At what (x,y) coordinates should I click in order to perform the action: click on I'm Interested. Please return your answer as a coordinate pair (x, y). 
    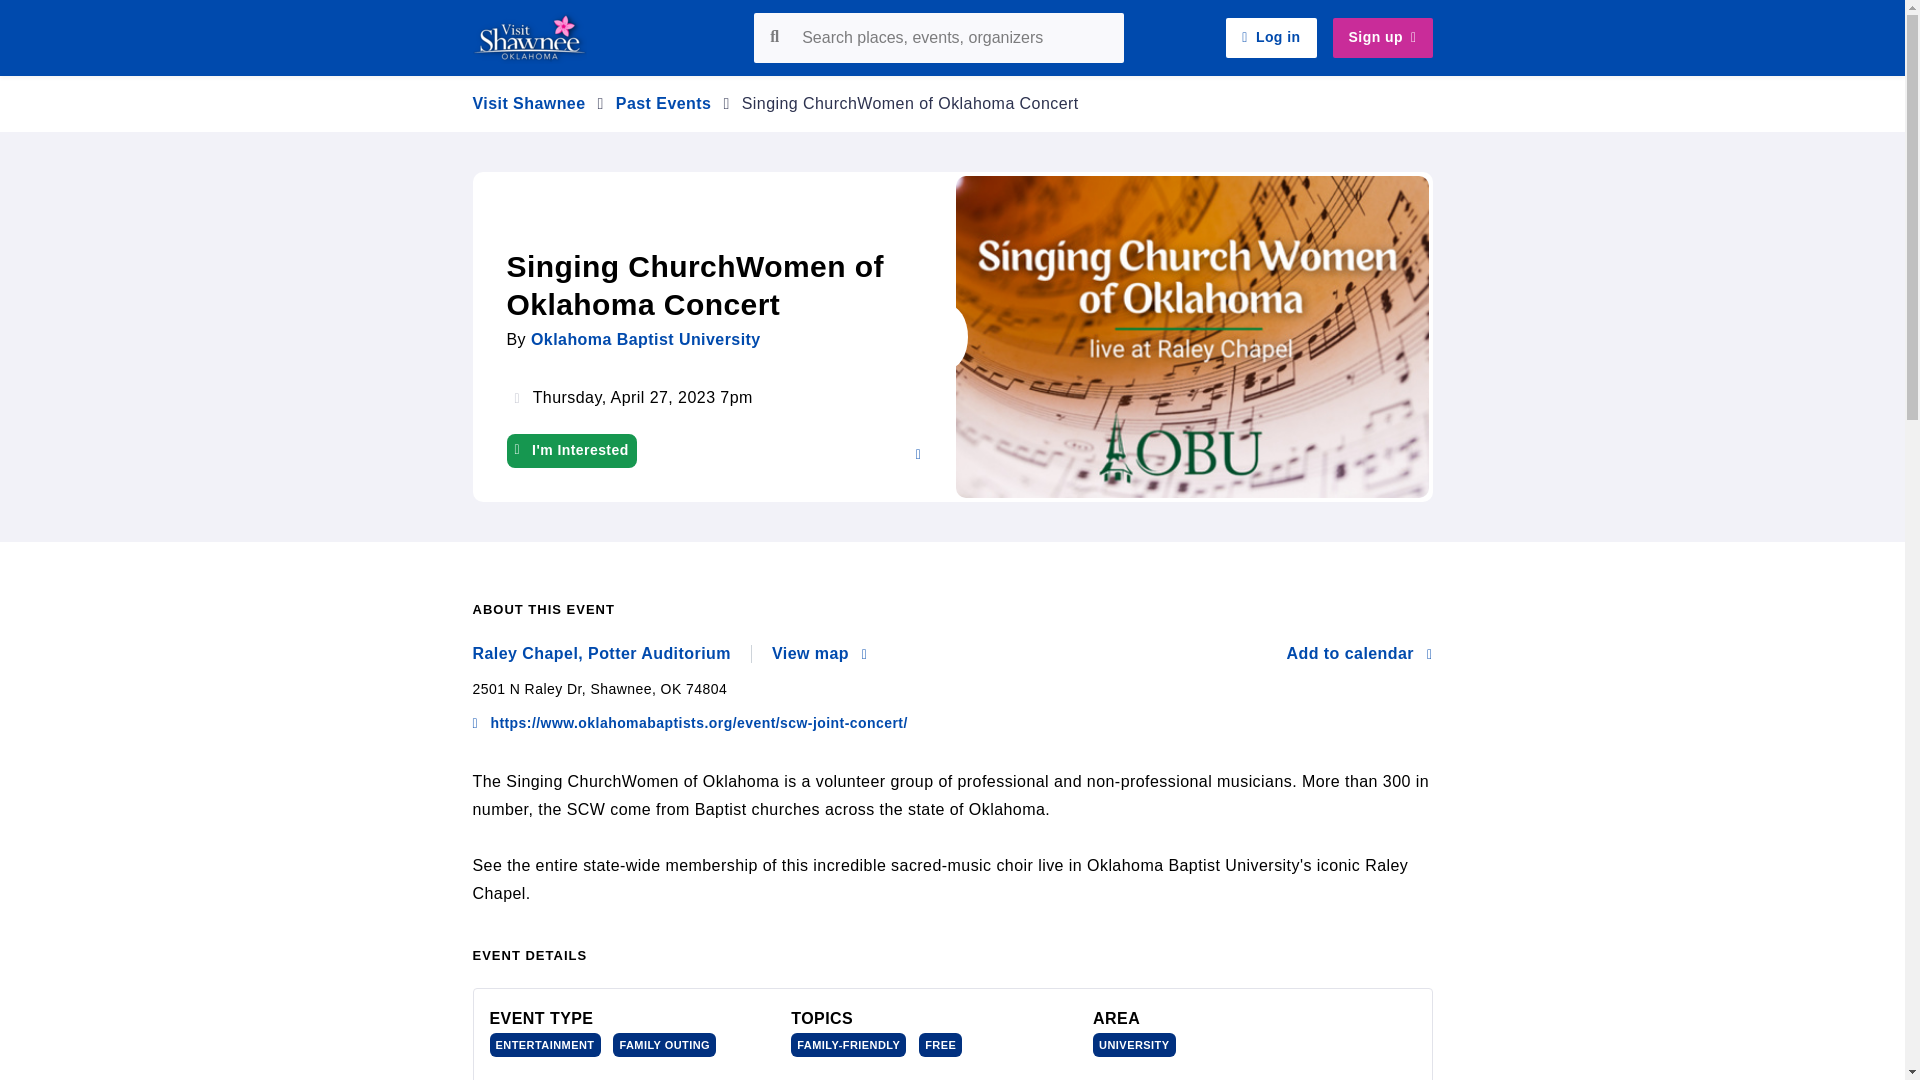
    Looking at the image, I should click on (570, 450).